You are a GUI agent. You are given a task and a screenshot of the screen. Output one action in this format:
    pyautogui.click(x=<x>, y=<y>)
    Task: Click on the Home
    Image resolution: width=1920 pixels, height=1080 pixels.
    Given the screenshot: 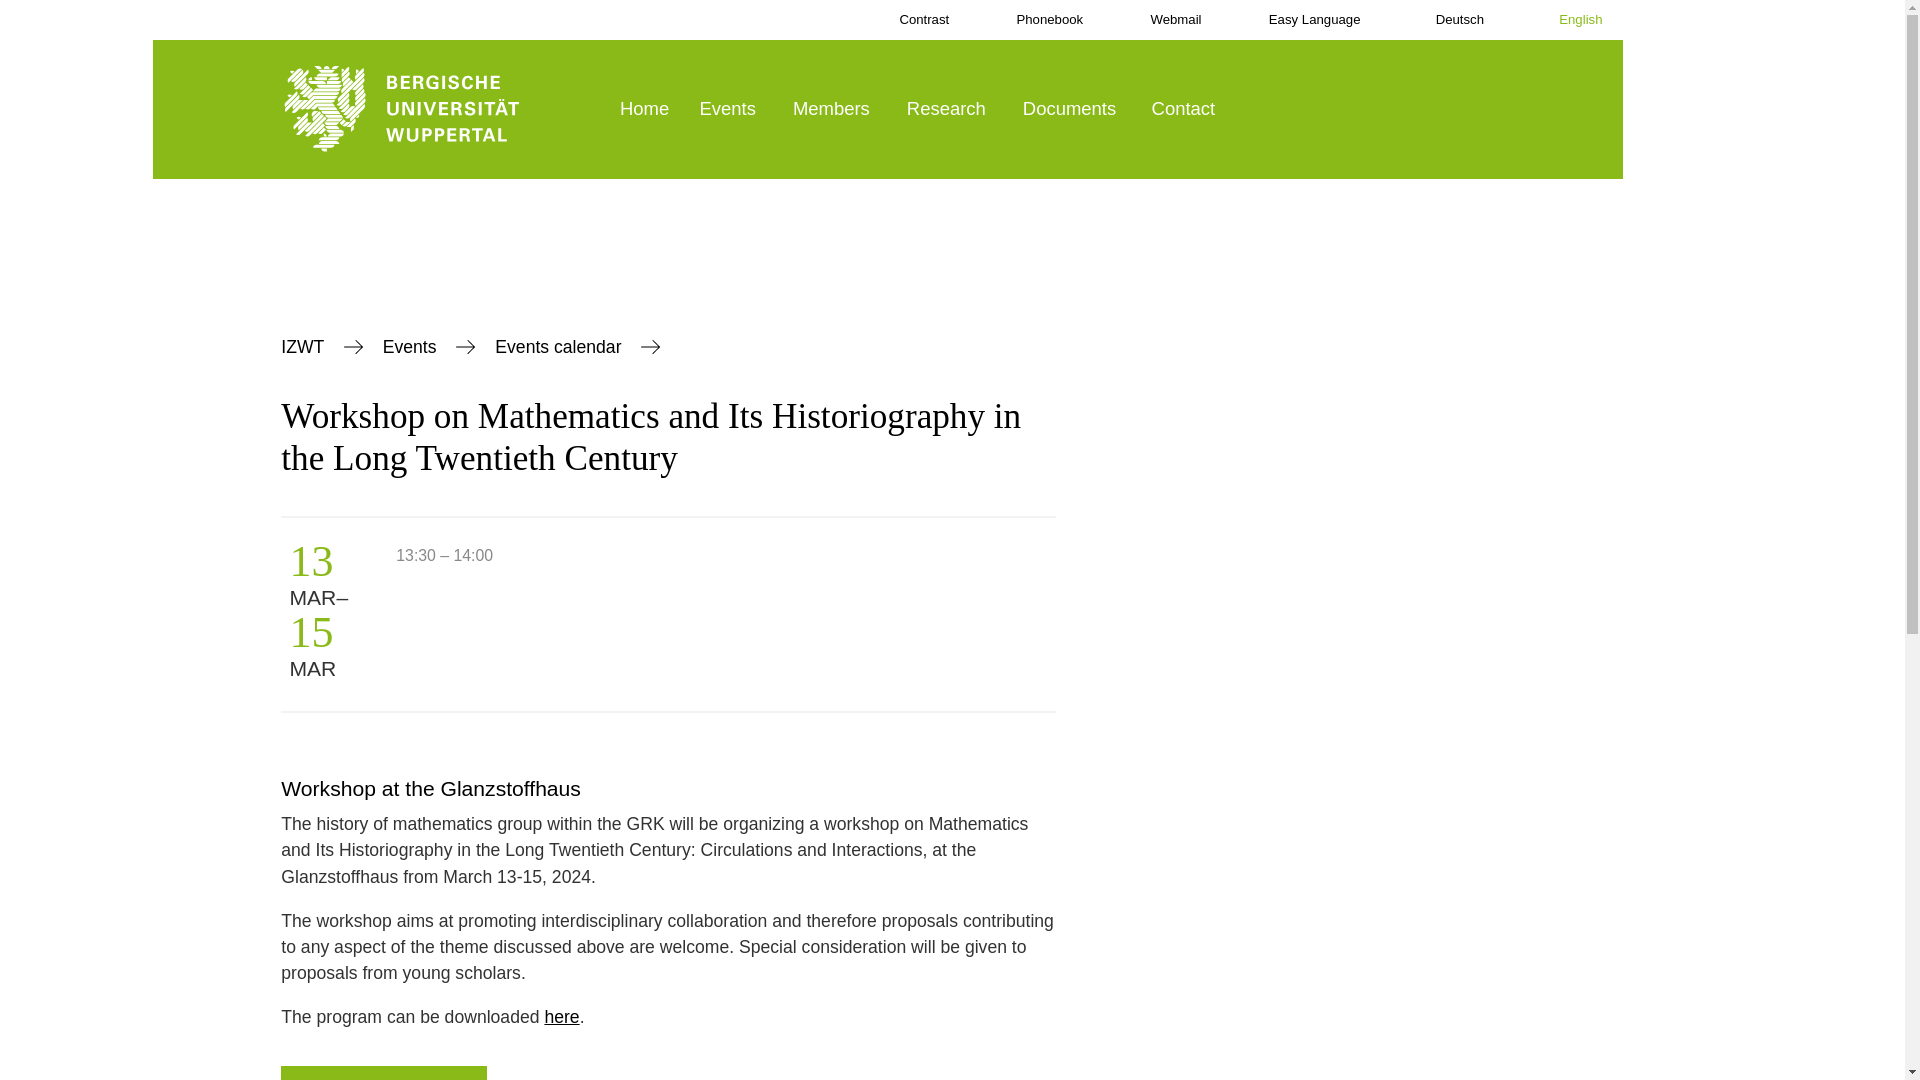 What is the action you would take?
    pyautogui.click(x=646, y=110)
    